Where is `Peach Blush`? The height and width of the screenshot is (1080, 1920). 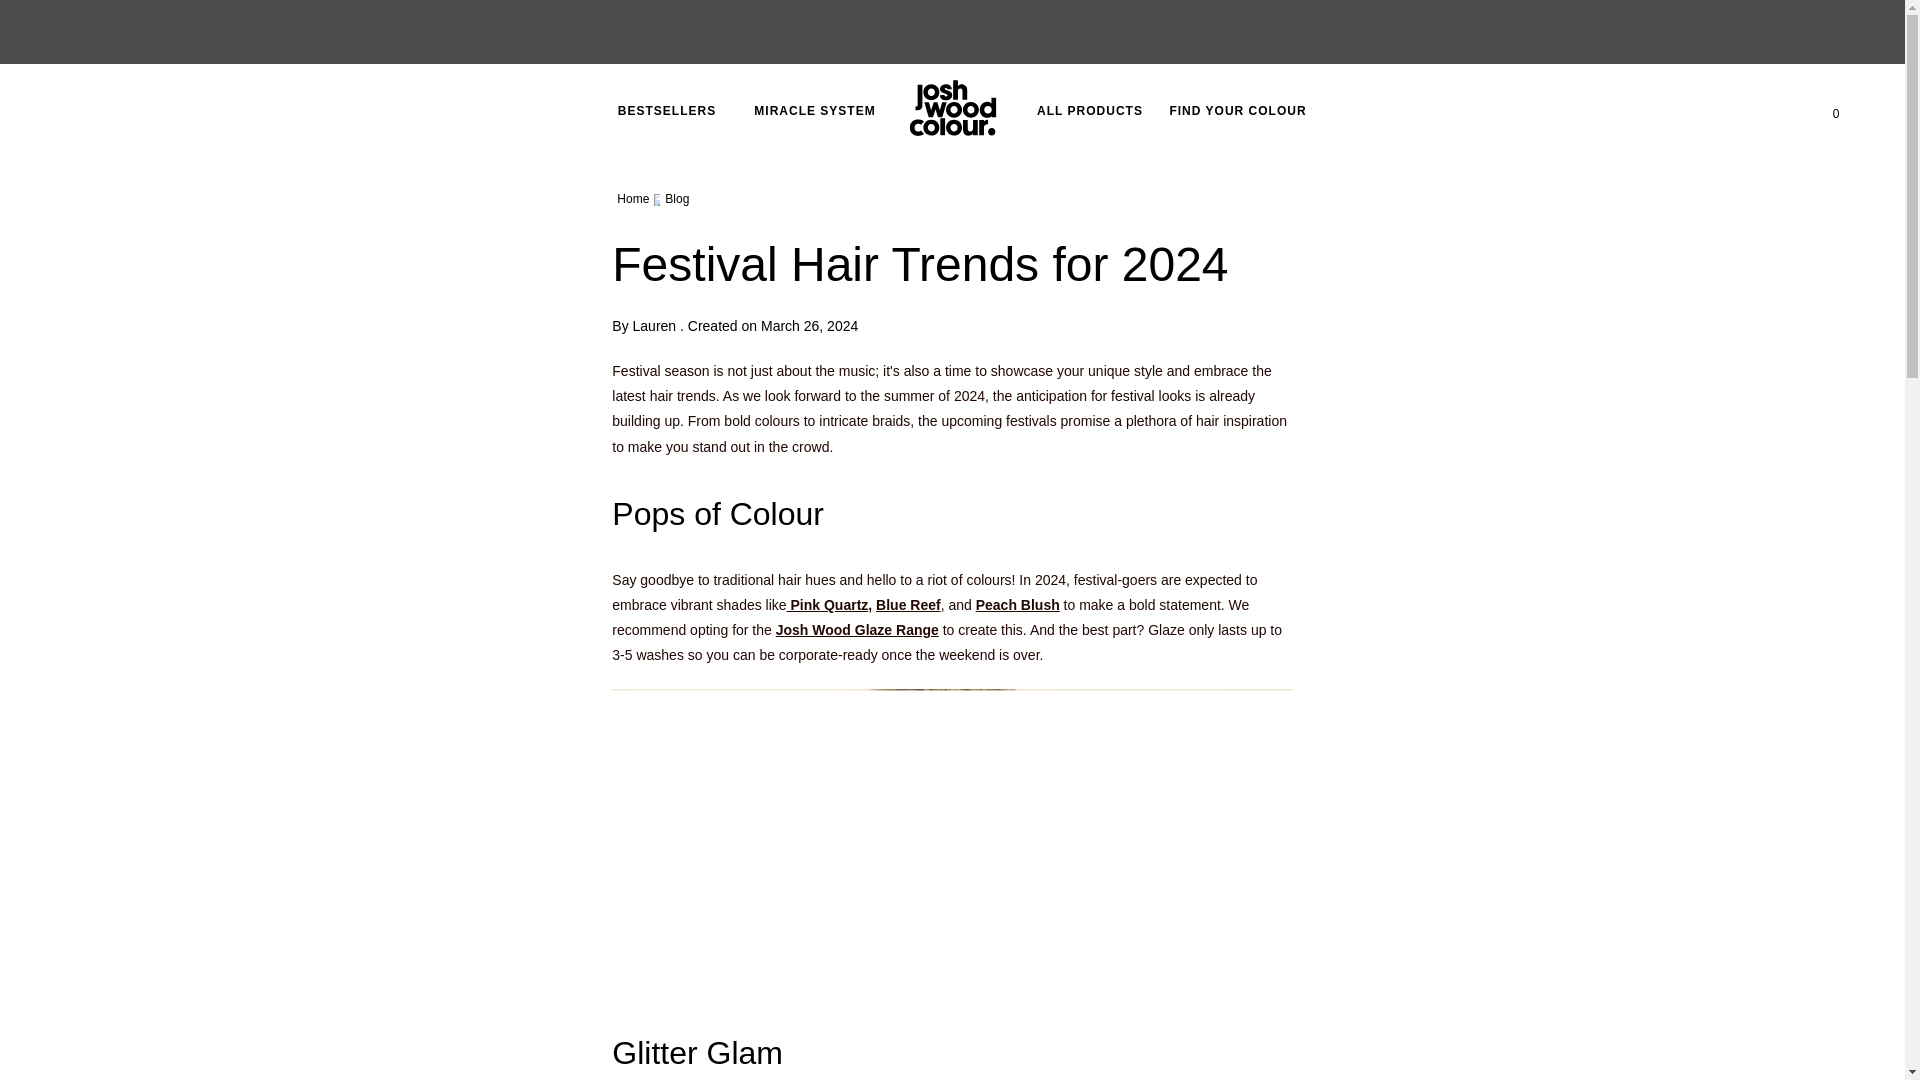 Peach Blush is located at coordinates (1017, 605).